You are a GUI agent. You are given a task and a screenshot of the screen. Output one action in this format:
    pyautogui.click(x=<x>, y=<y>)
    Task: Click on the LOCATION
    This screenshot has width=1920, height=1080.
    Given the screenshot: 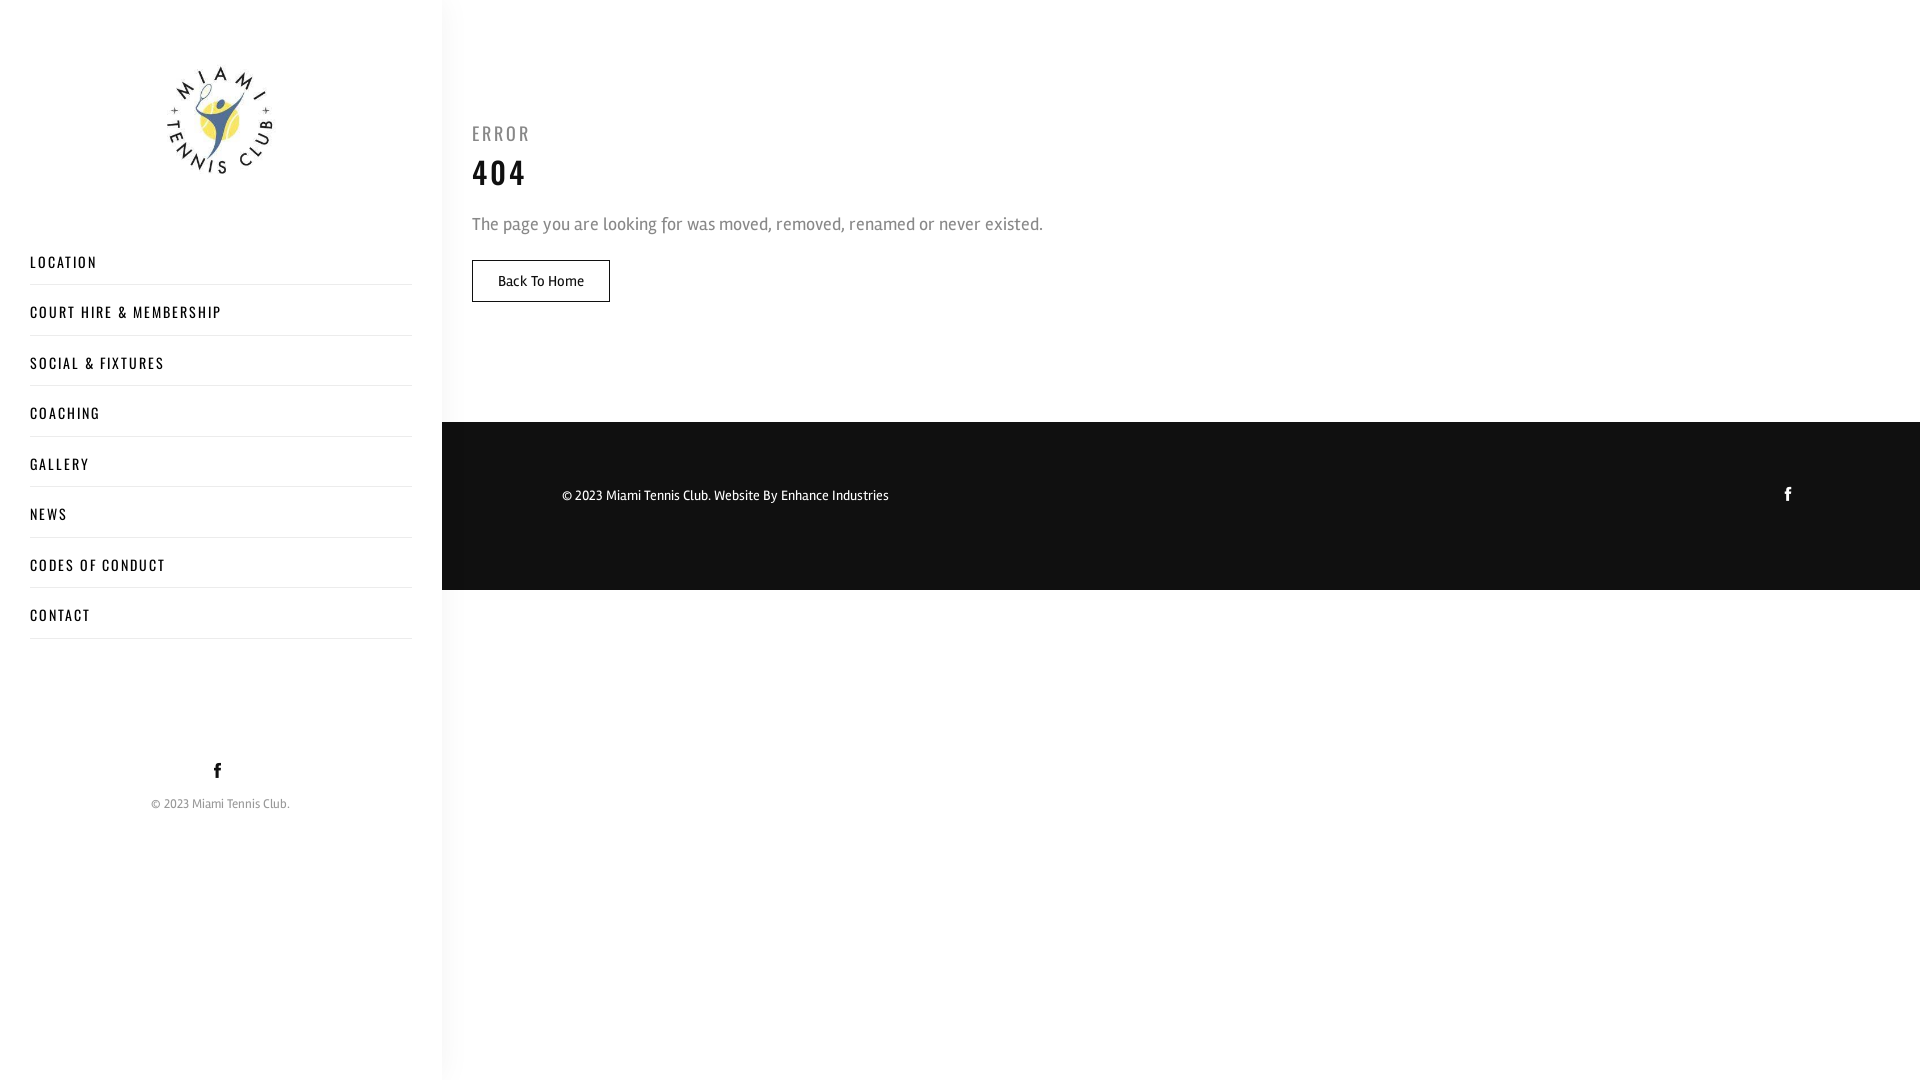 What is the action you would take?
    pyautogui.click(x=221, y=268)
    